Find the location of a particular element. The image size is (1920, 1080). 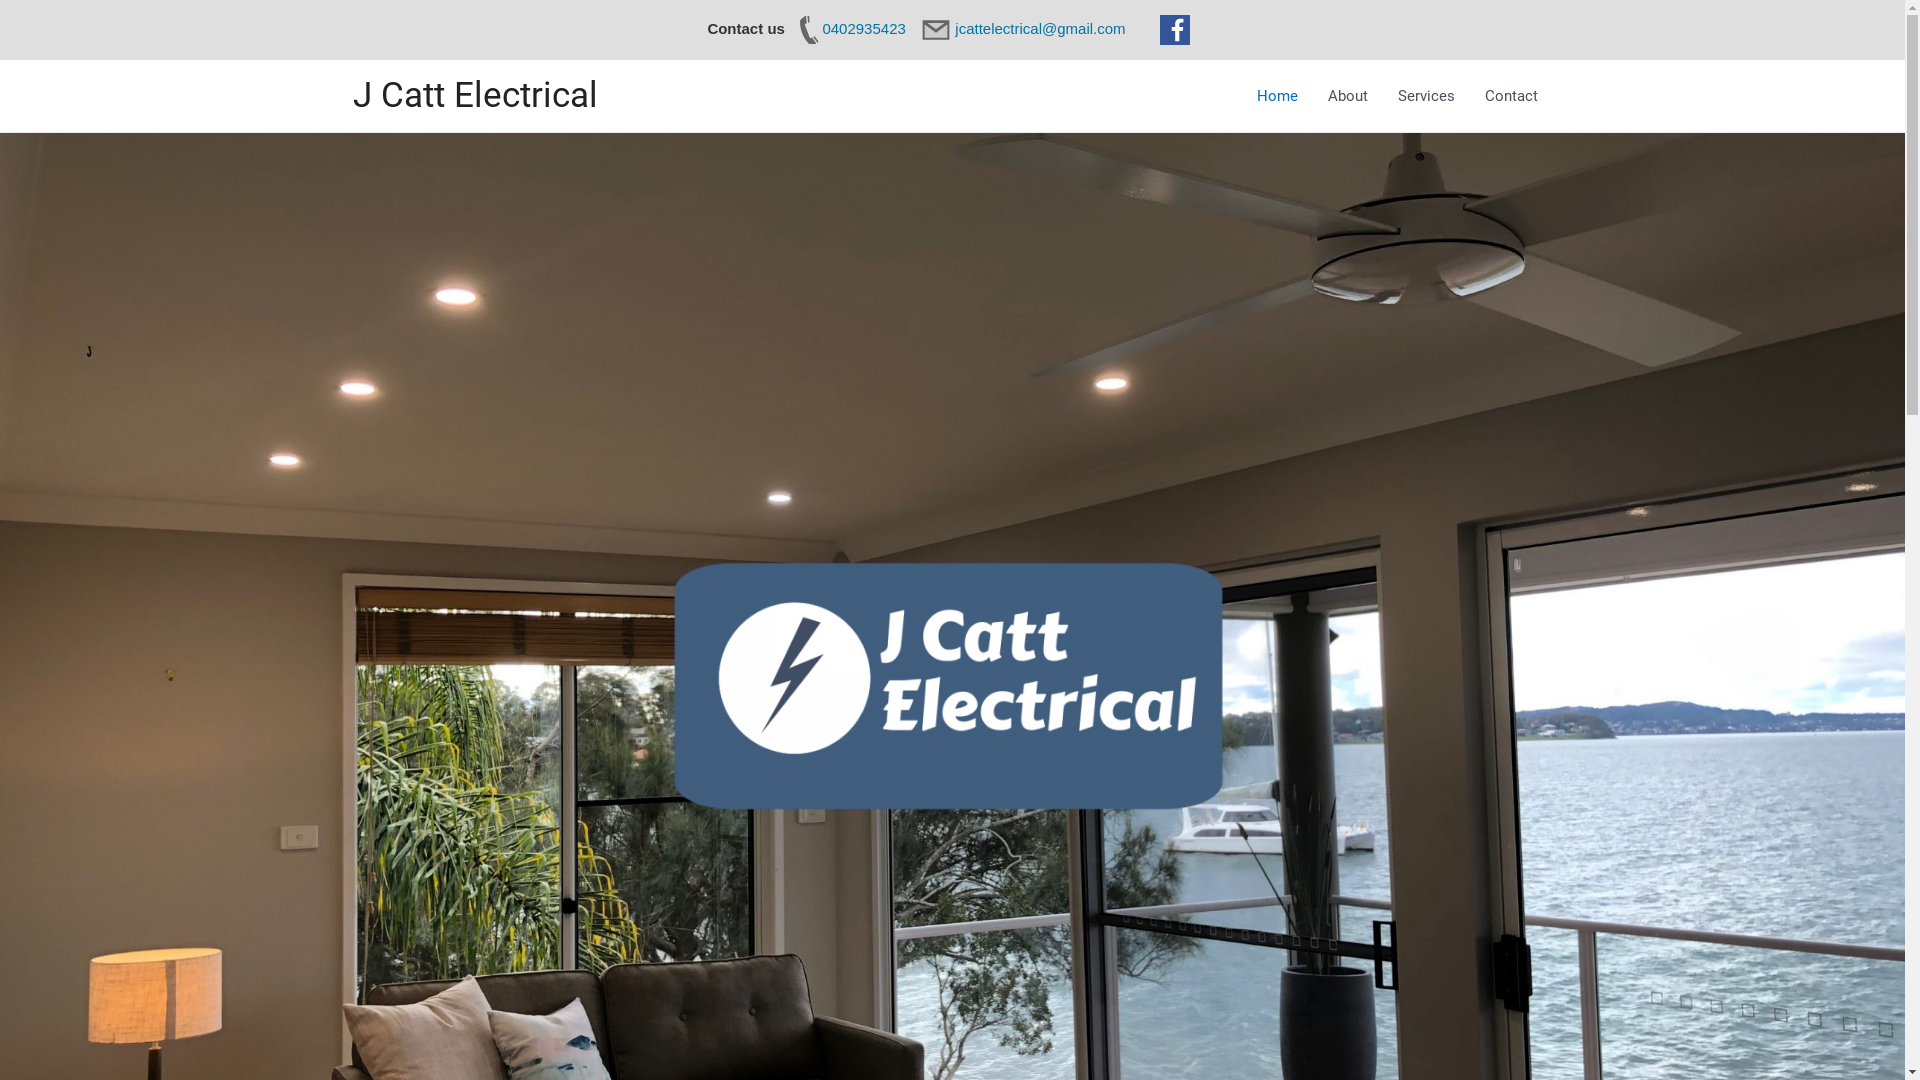

About is located at coordinates (1347, 96).